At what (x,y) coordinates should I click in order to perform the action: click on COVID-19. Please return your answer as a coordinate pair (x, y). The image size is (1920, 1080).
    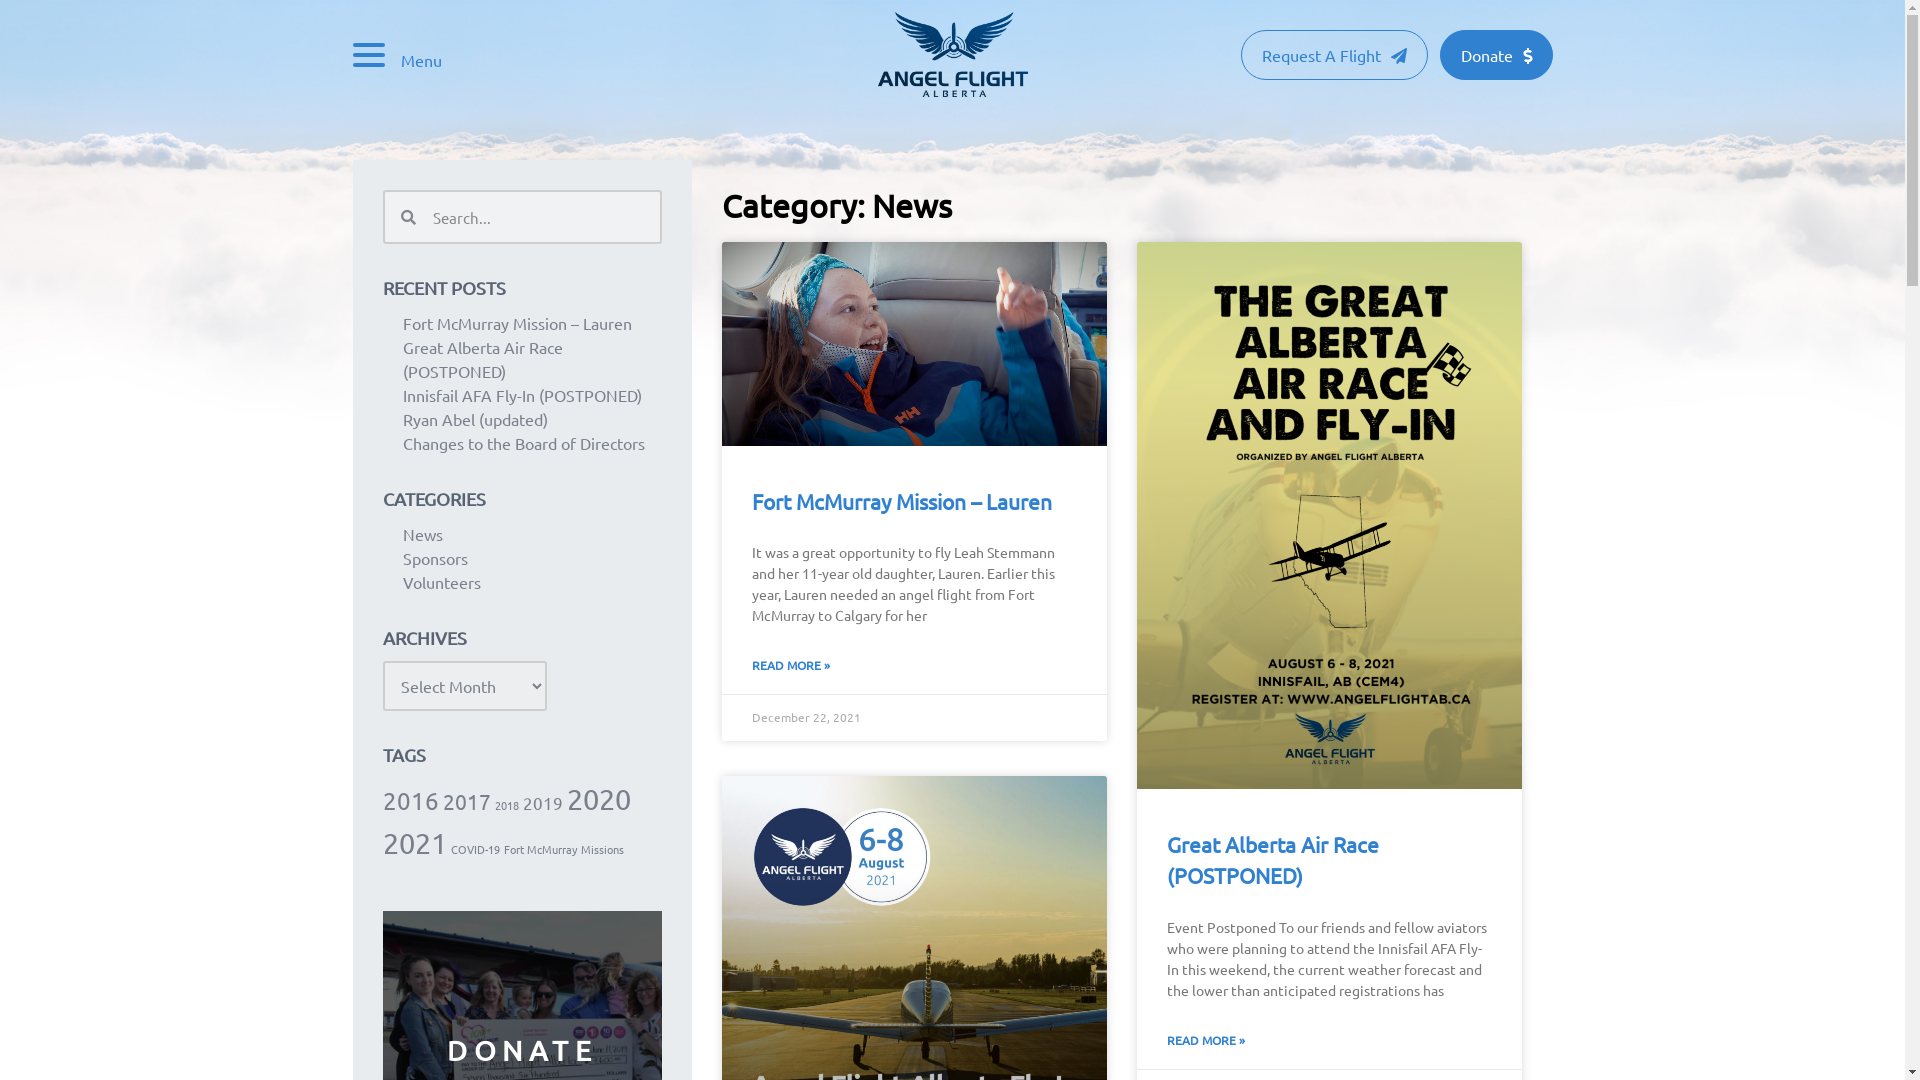
    Looking at the image, I should click on (474, 849).